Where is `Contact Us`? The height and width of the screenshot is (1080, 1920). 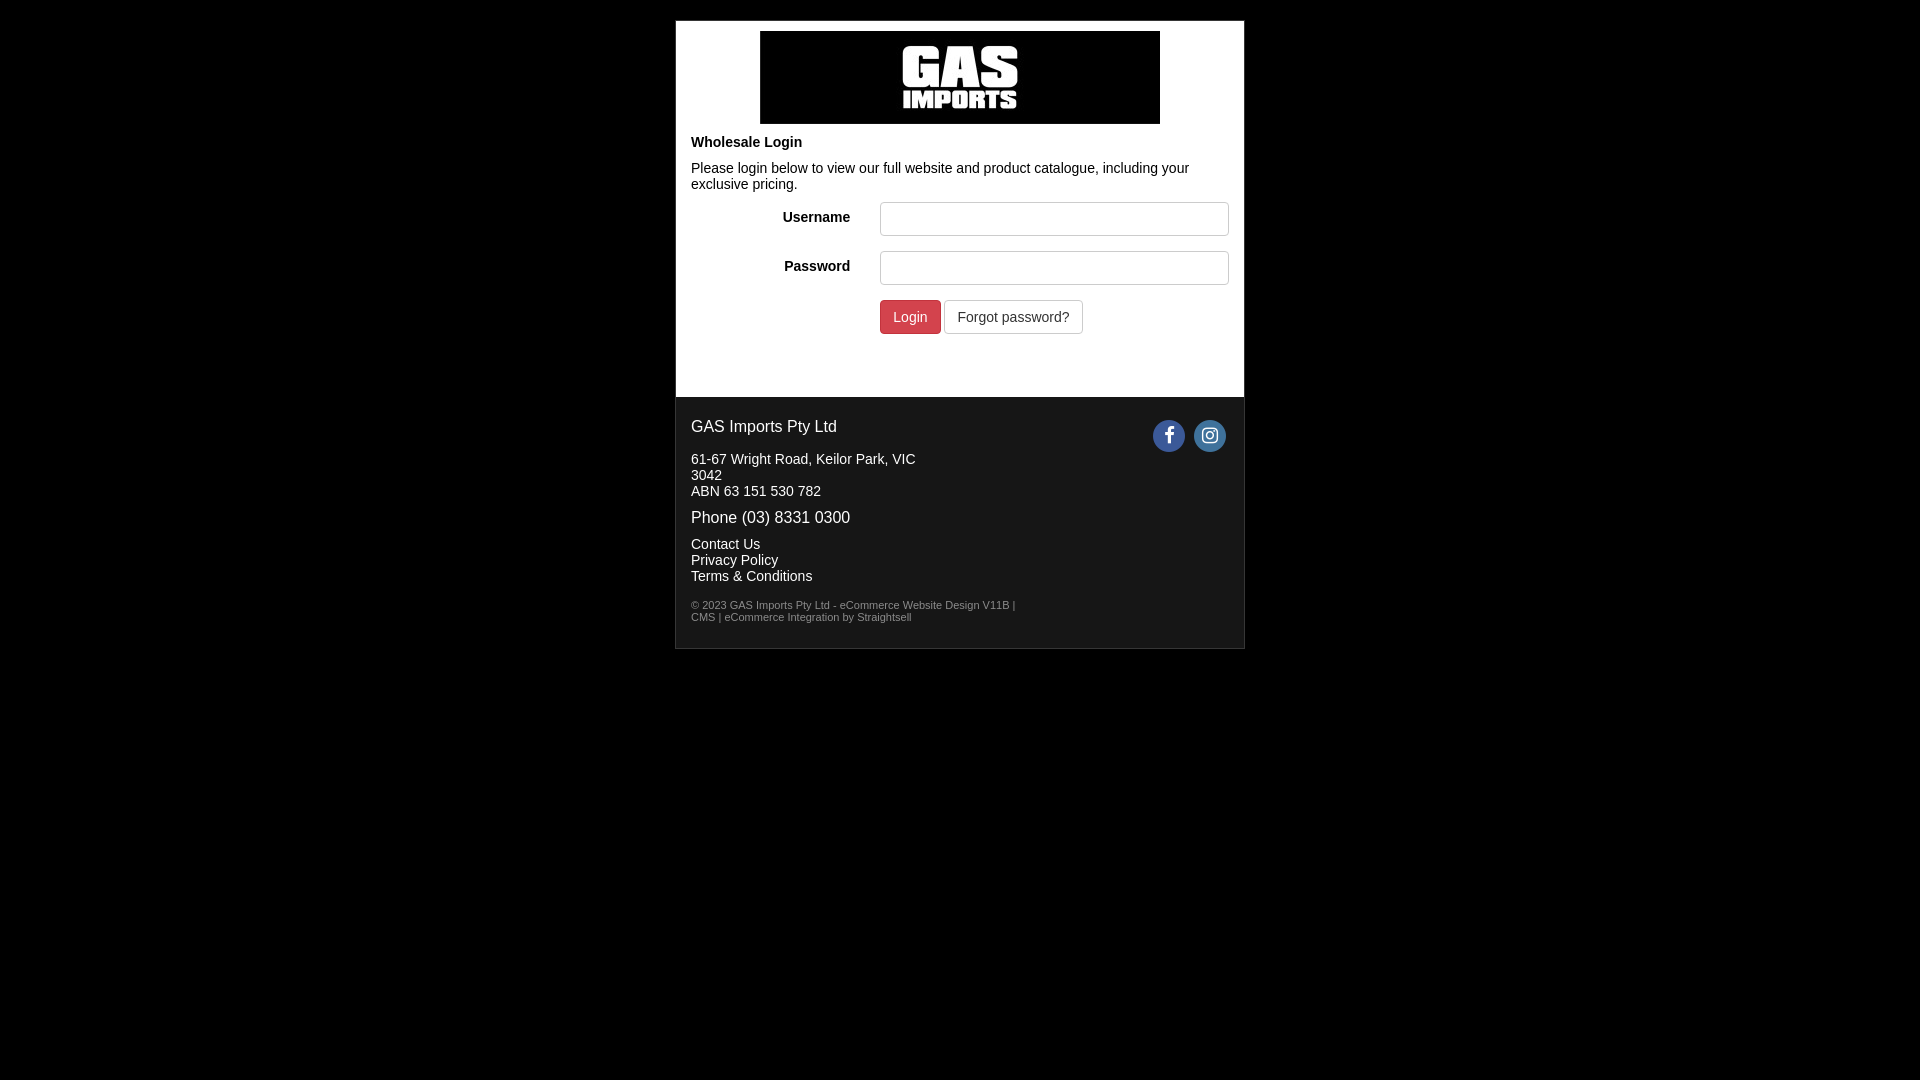
Contact Us is located at coordinates (726, 544).